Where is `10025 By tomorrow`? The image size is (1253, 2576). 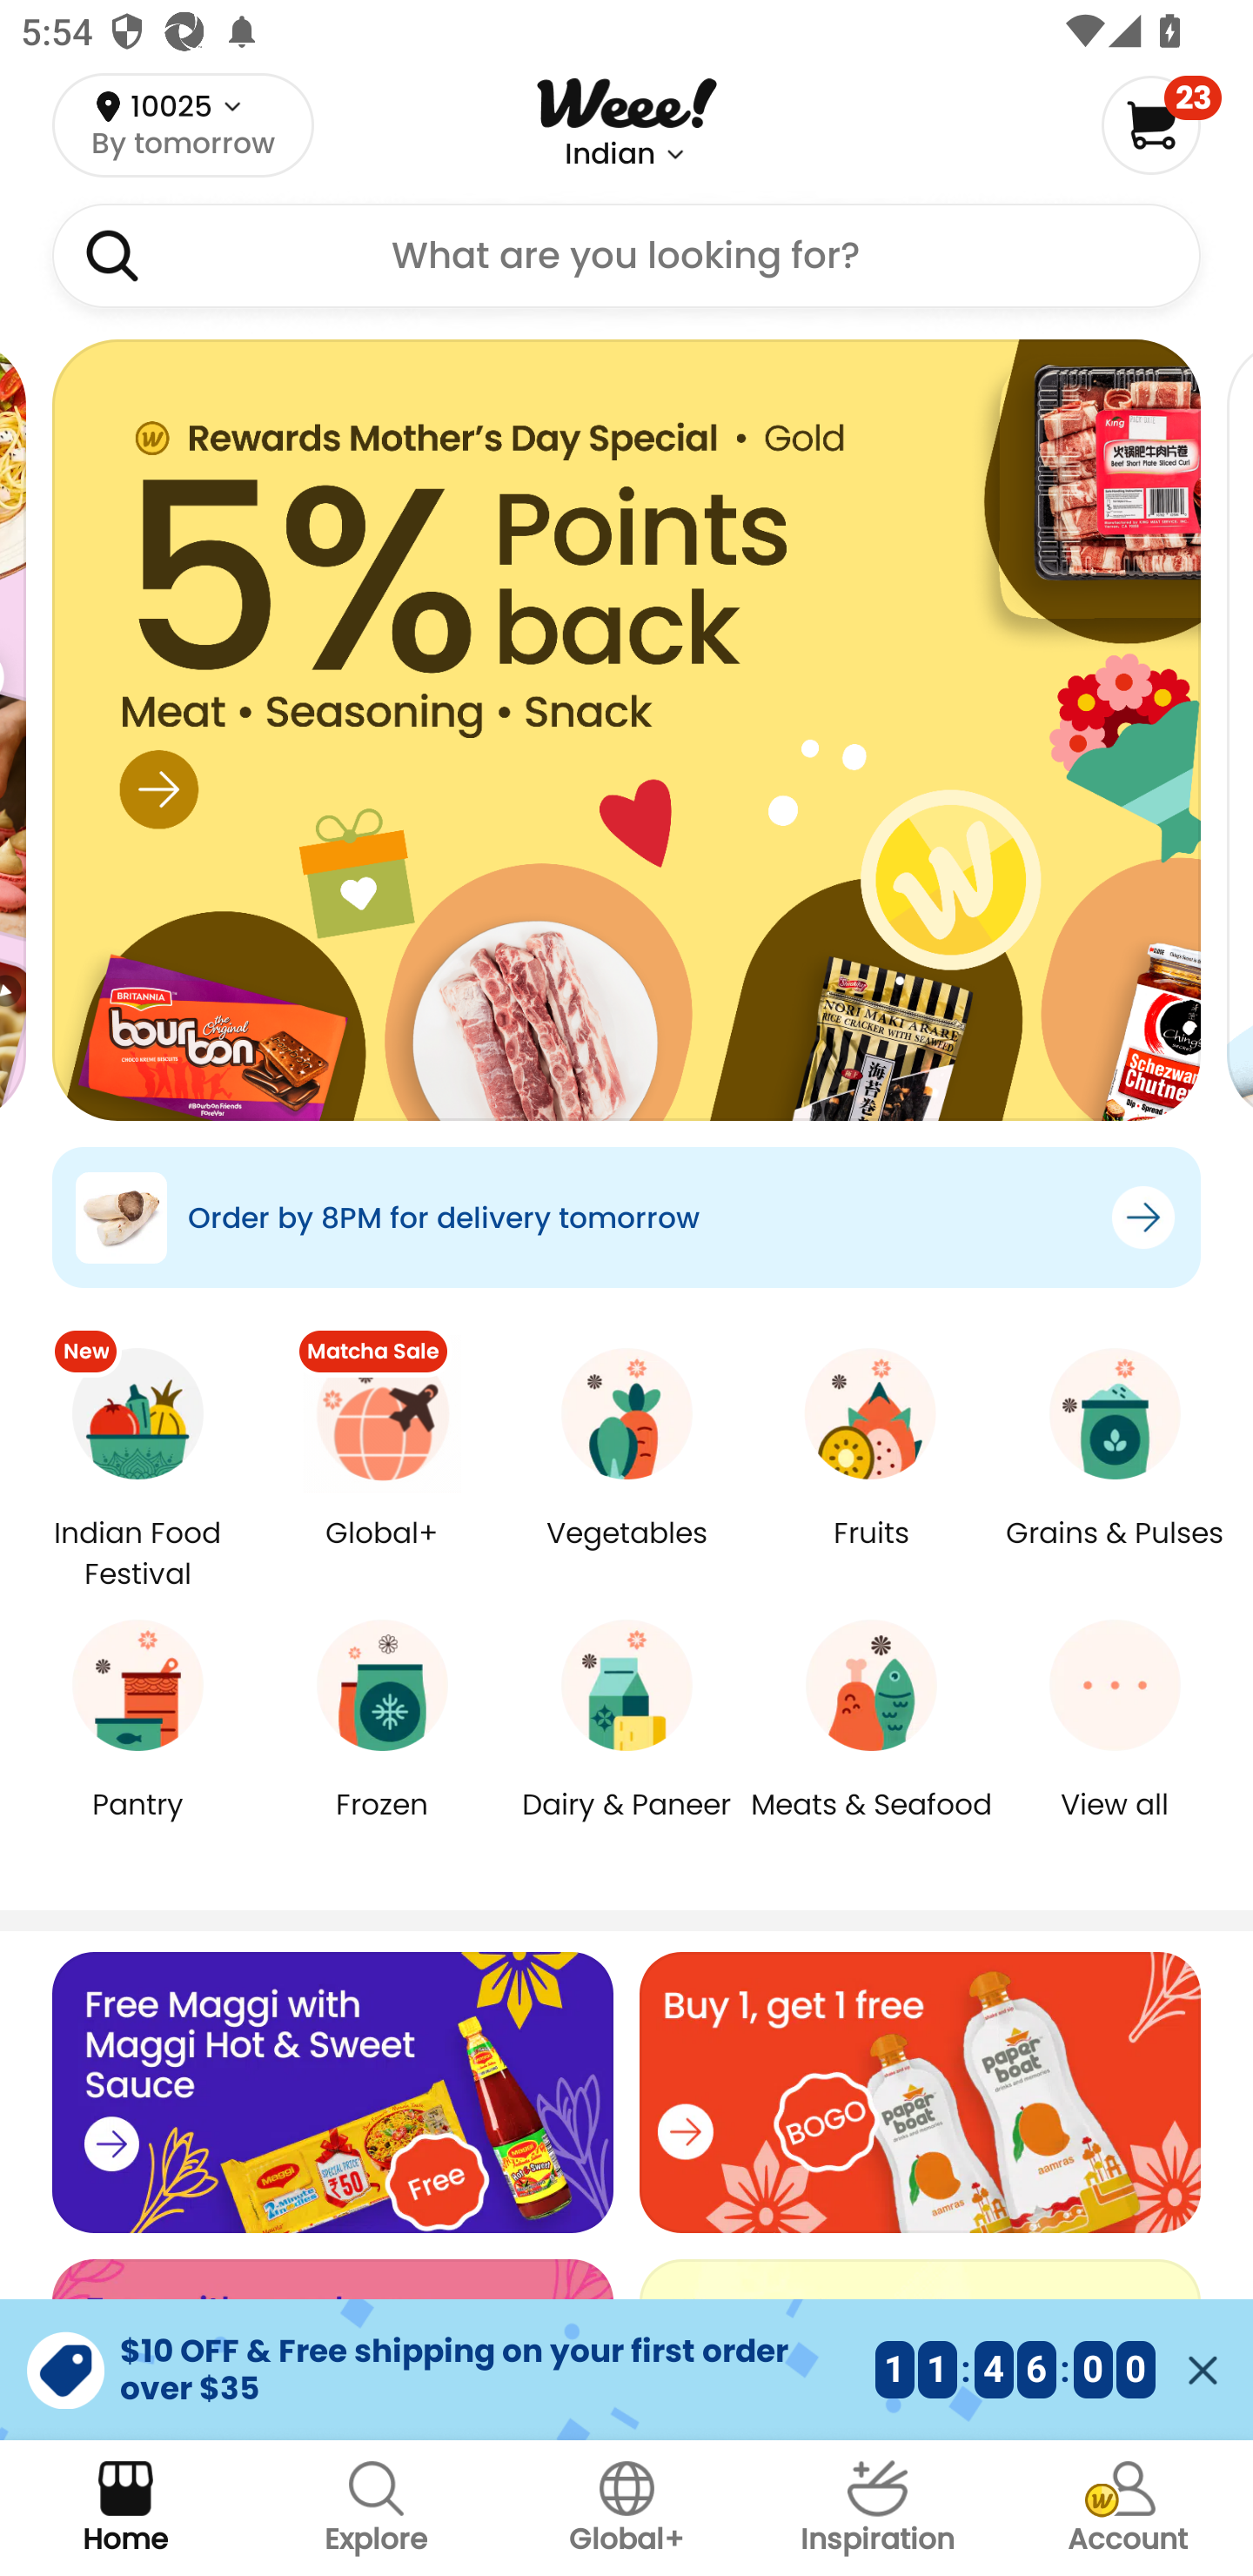 10025 By tomorrow is located at coordinates (183, 124).